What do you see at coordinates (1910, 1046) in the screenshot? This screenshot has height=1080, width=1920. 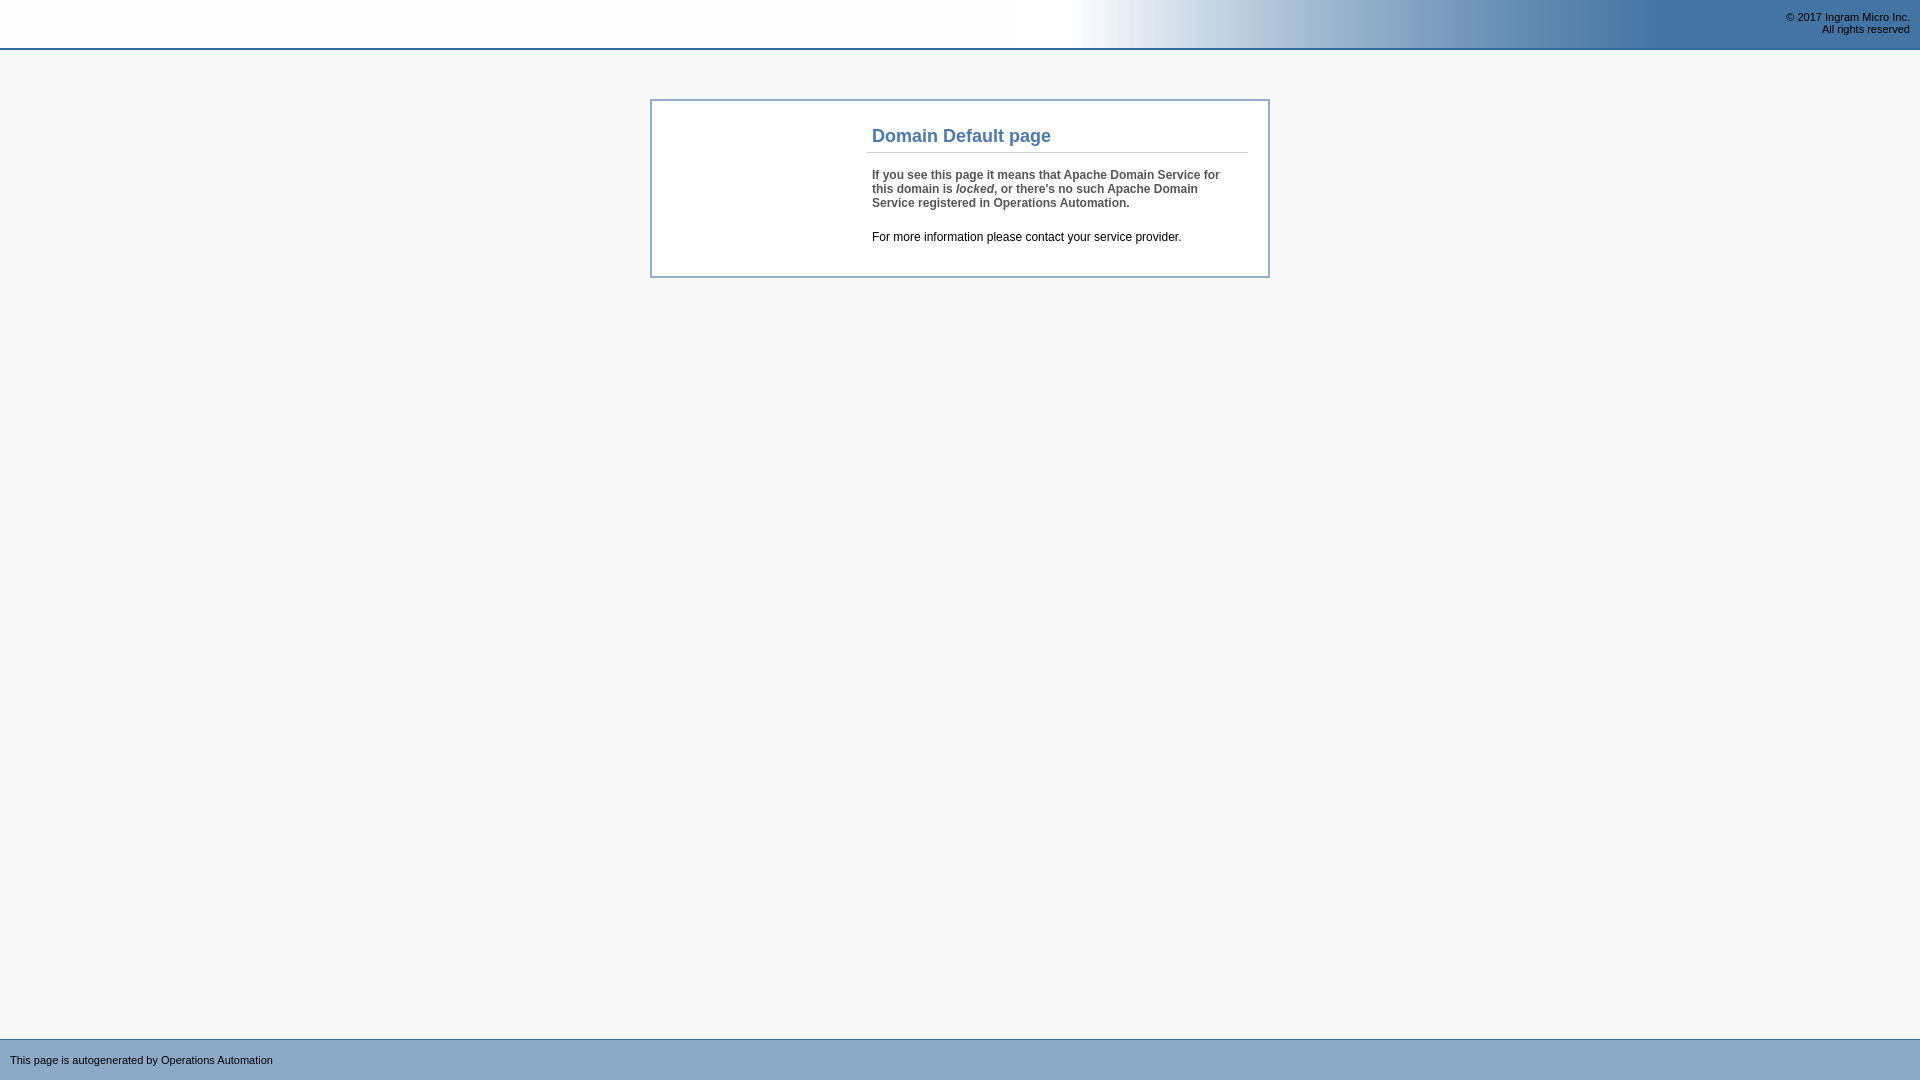 I see `Powered by CloudBlue Commerce` at bounding box center [1910, 1046].